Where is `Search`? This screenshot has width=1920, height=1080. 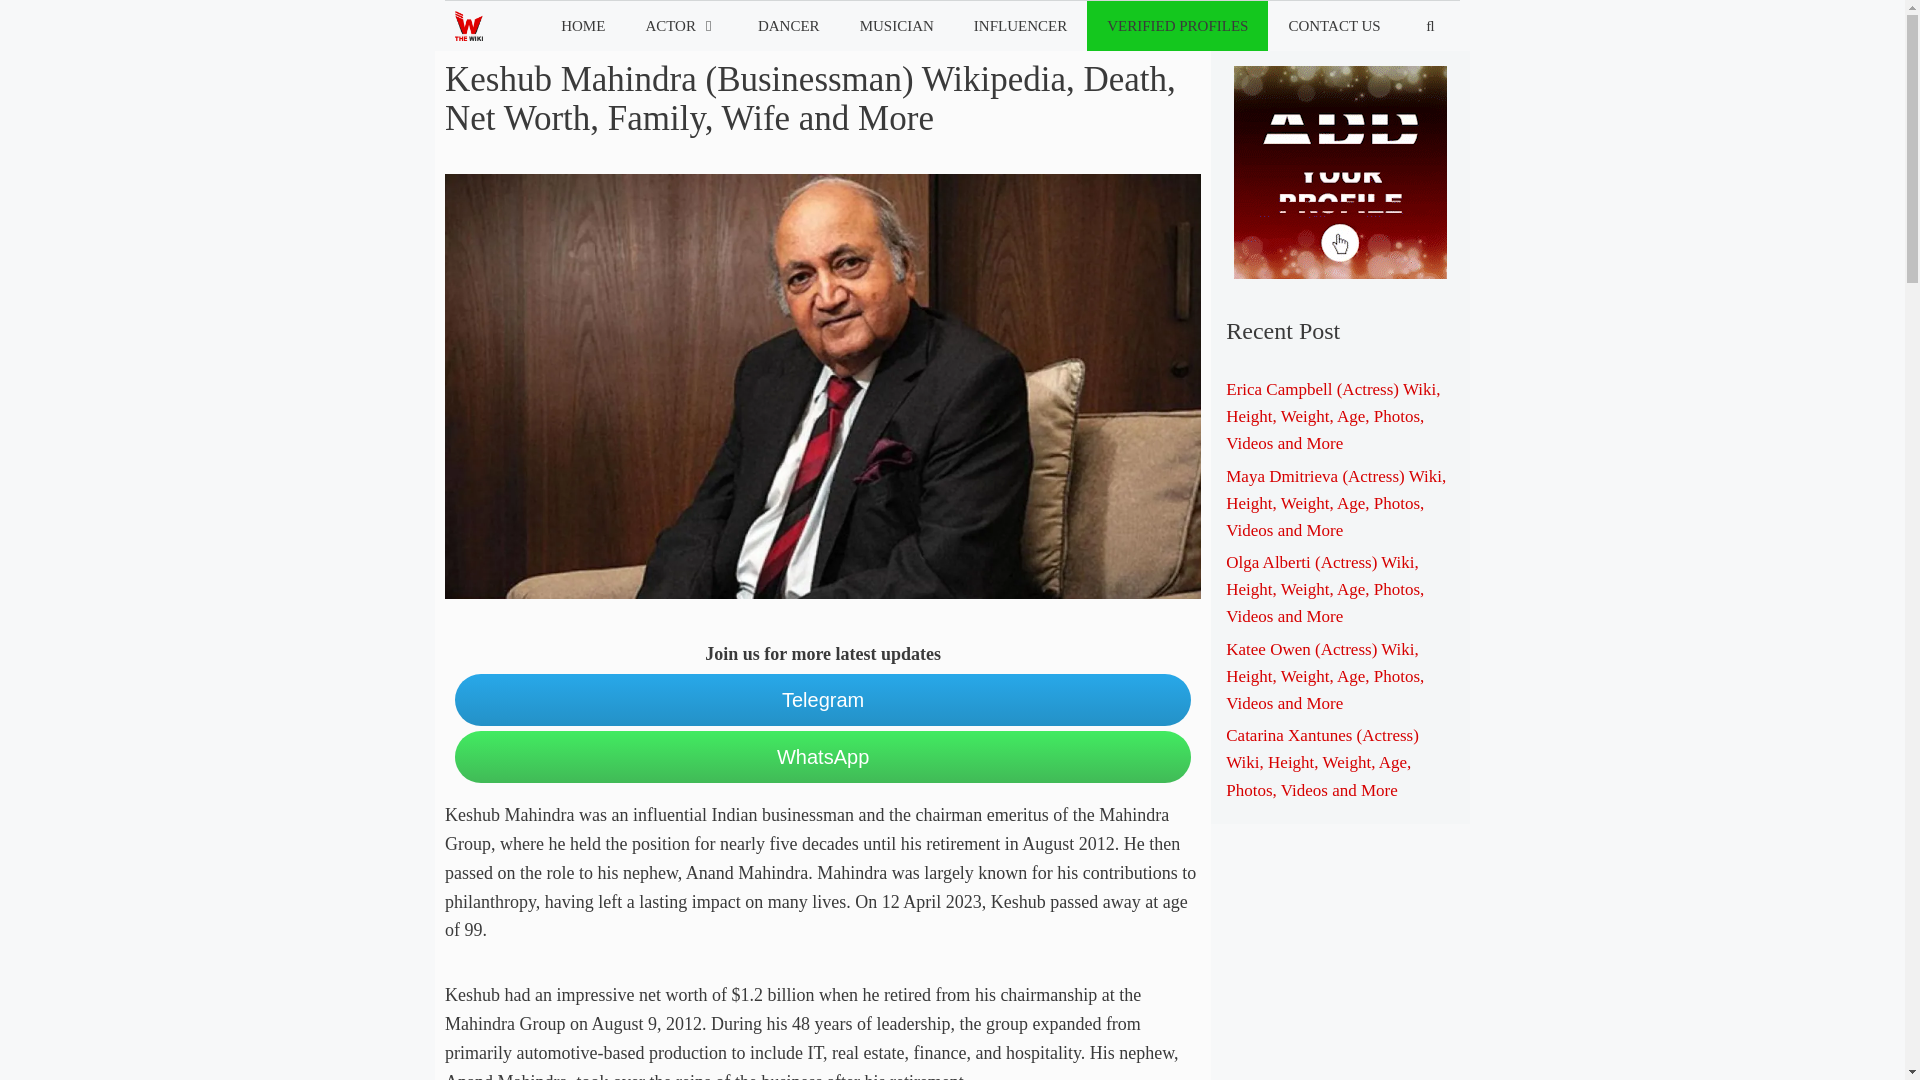
Search is located at coordinates (48, 22).